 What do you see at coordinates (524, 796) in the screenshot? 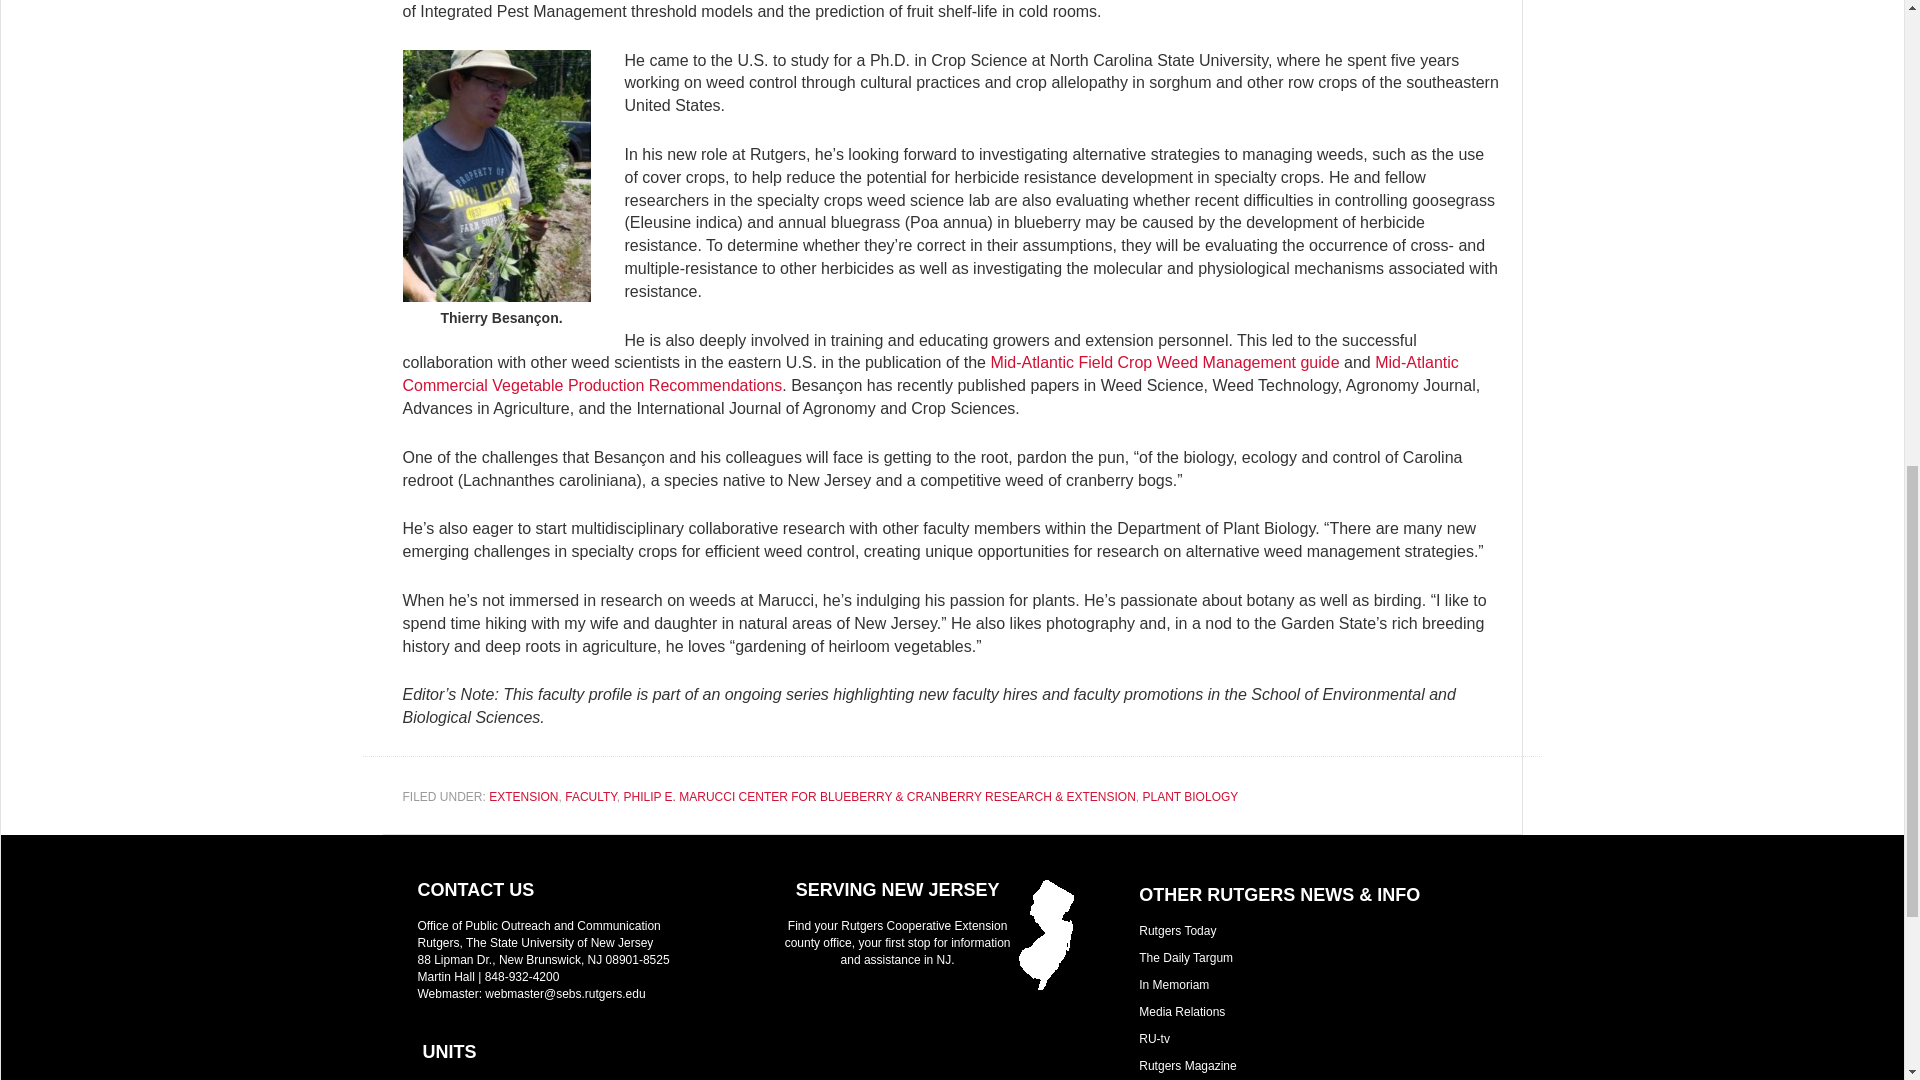
I see `EXTENSION` at bounding box center [524, 796].